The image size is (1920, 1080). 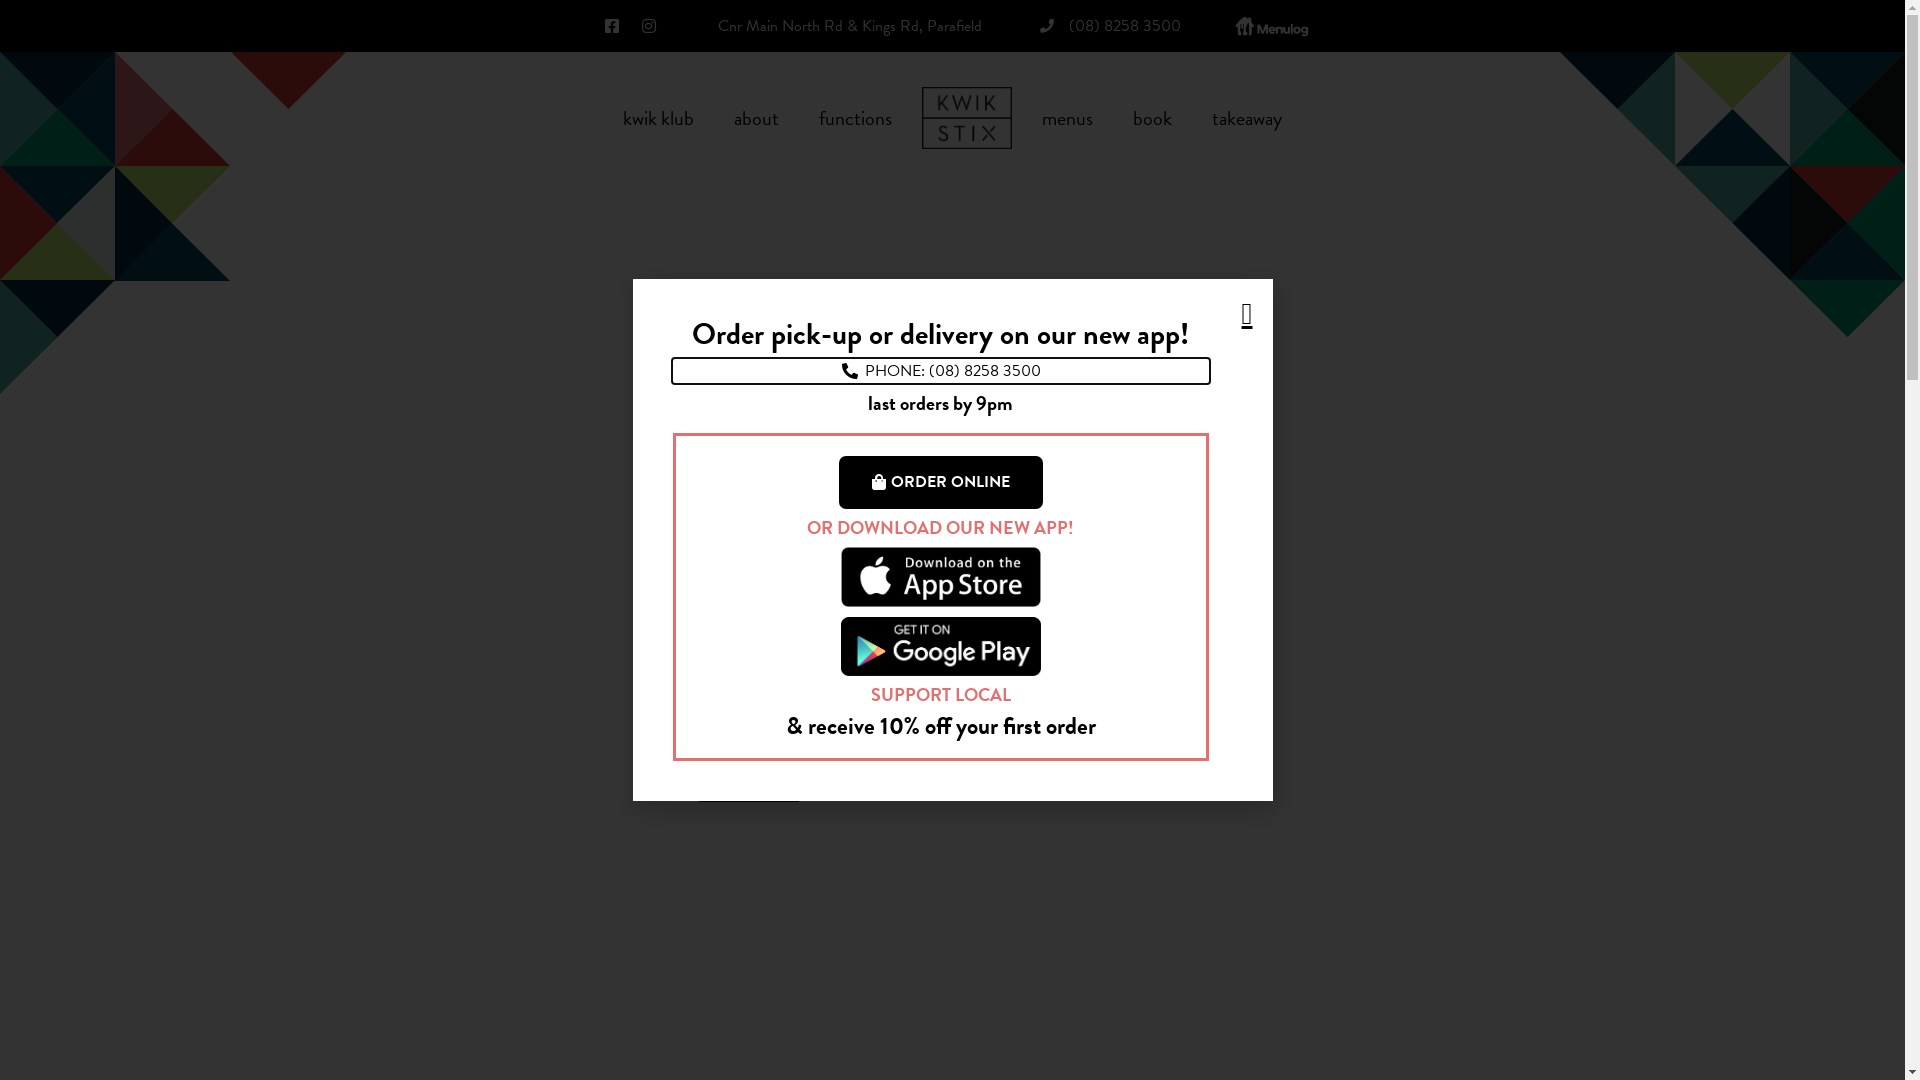 I want to click on (08) 8258 3500, so click(x=1108, y=26).